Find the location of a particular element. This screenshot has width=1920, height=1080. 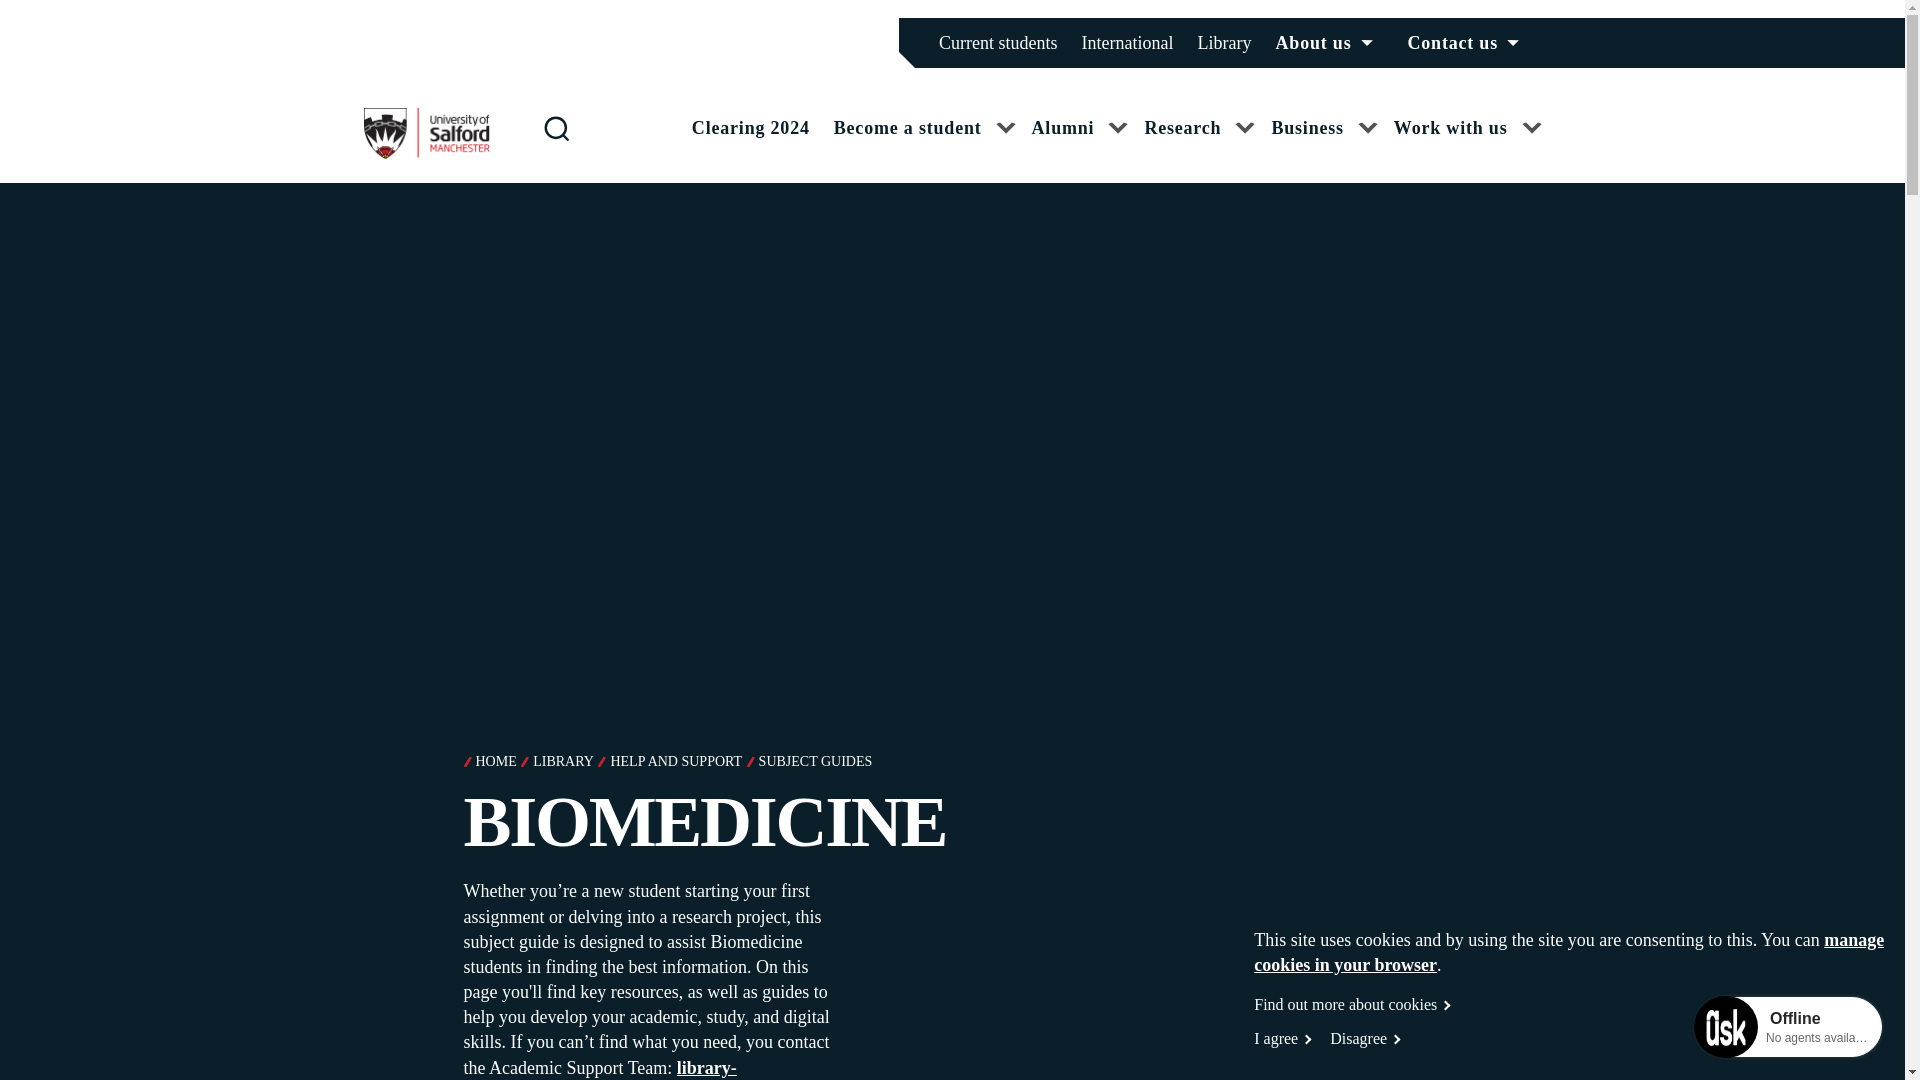

Contact us is located at coordinates (1468, 43).